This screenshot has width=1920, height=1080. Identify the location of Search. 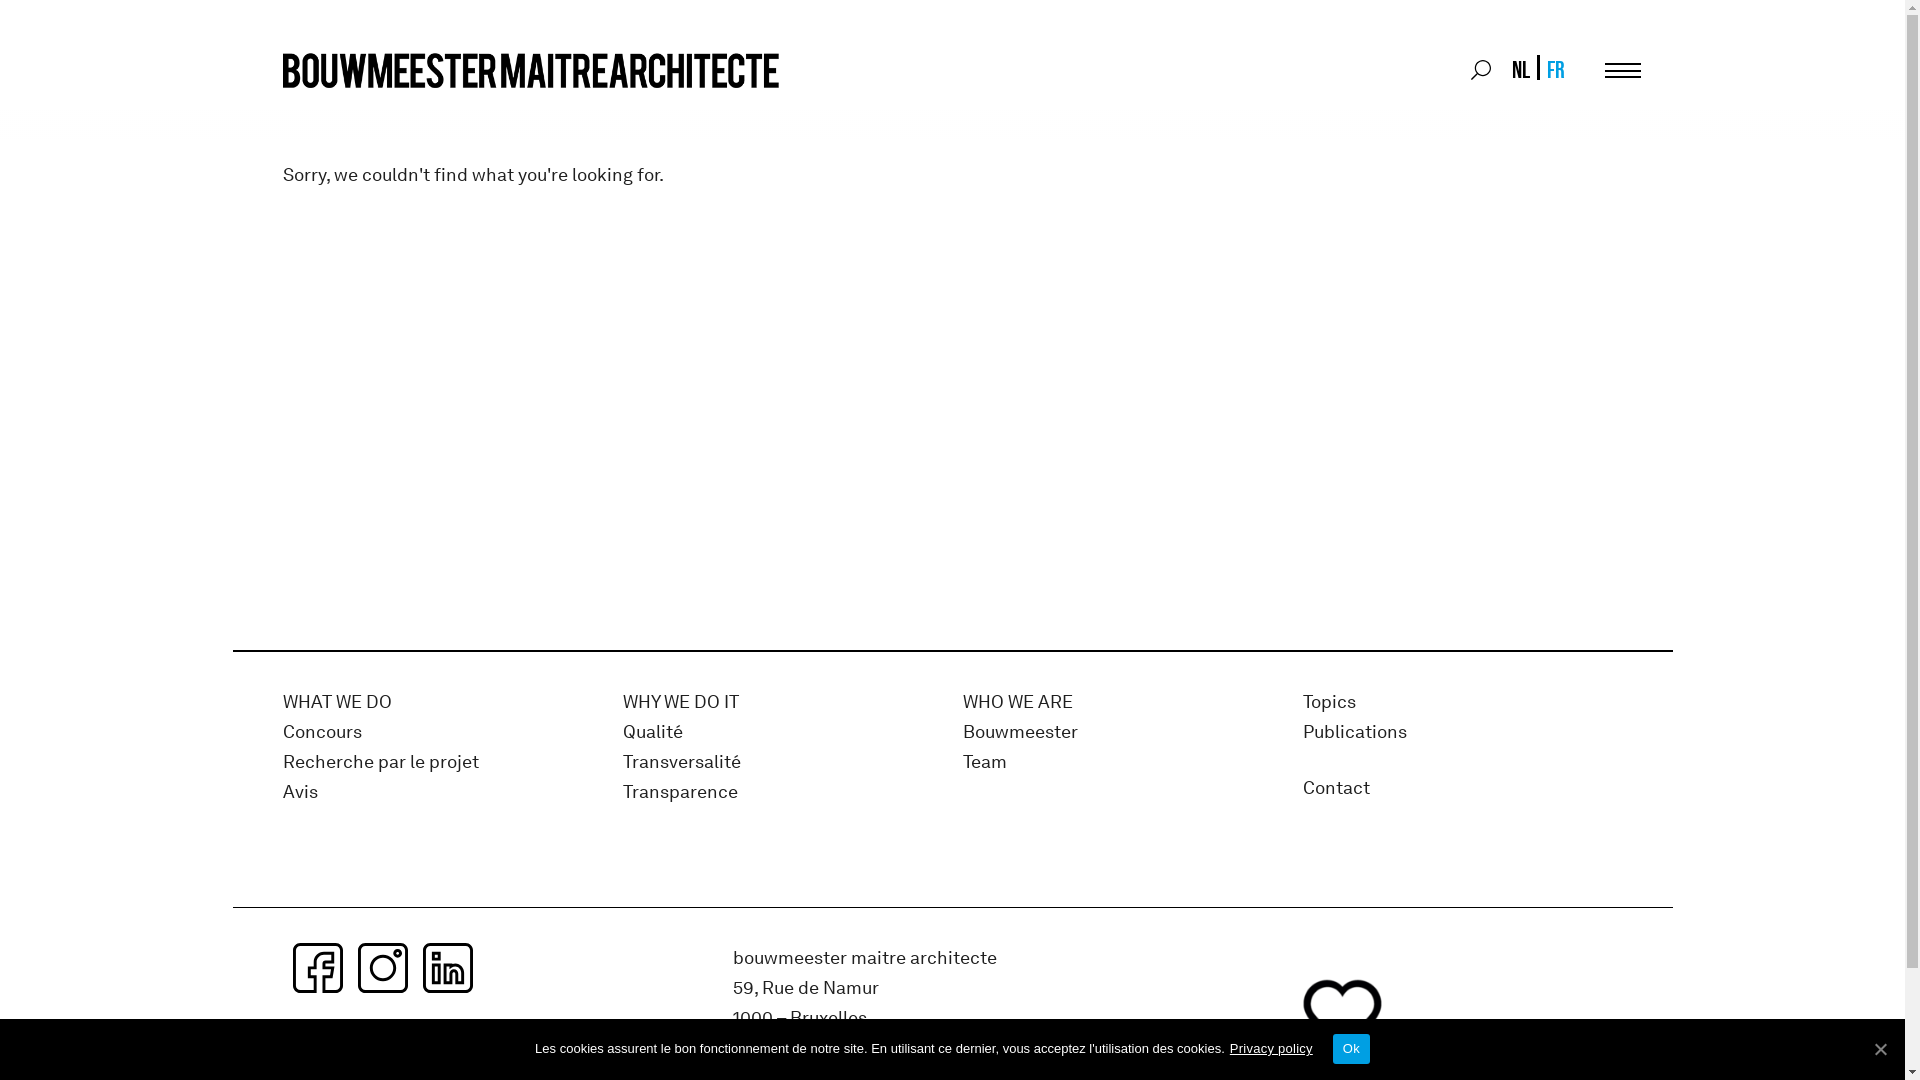
(1480, 70).